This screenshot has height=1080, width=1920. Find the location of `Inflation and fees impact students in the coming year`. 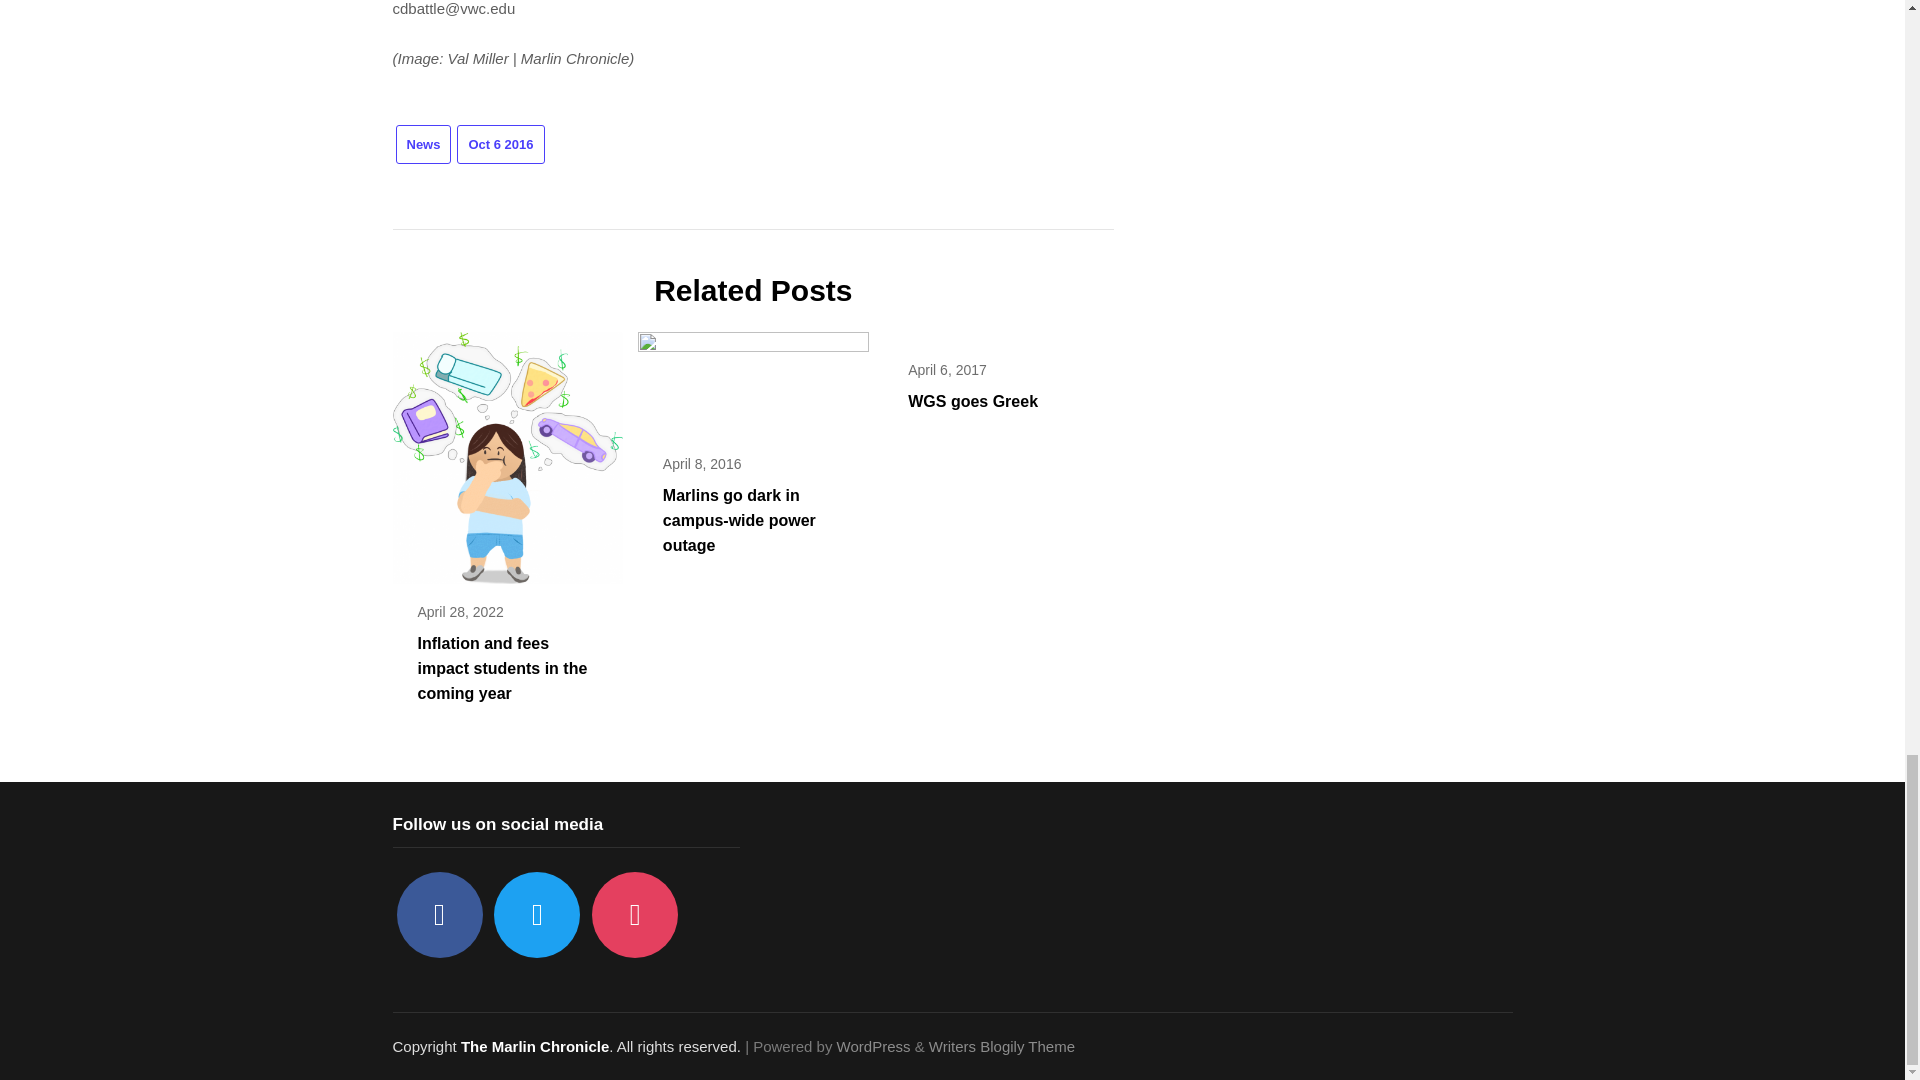

Inflation and fees impact students in the coming year is located at coordinates (502, 668).